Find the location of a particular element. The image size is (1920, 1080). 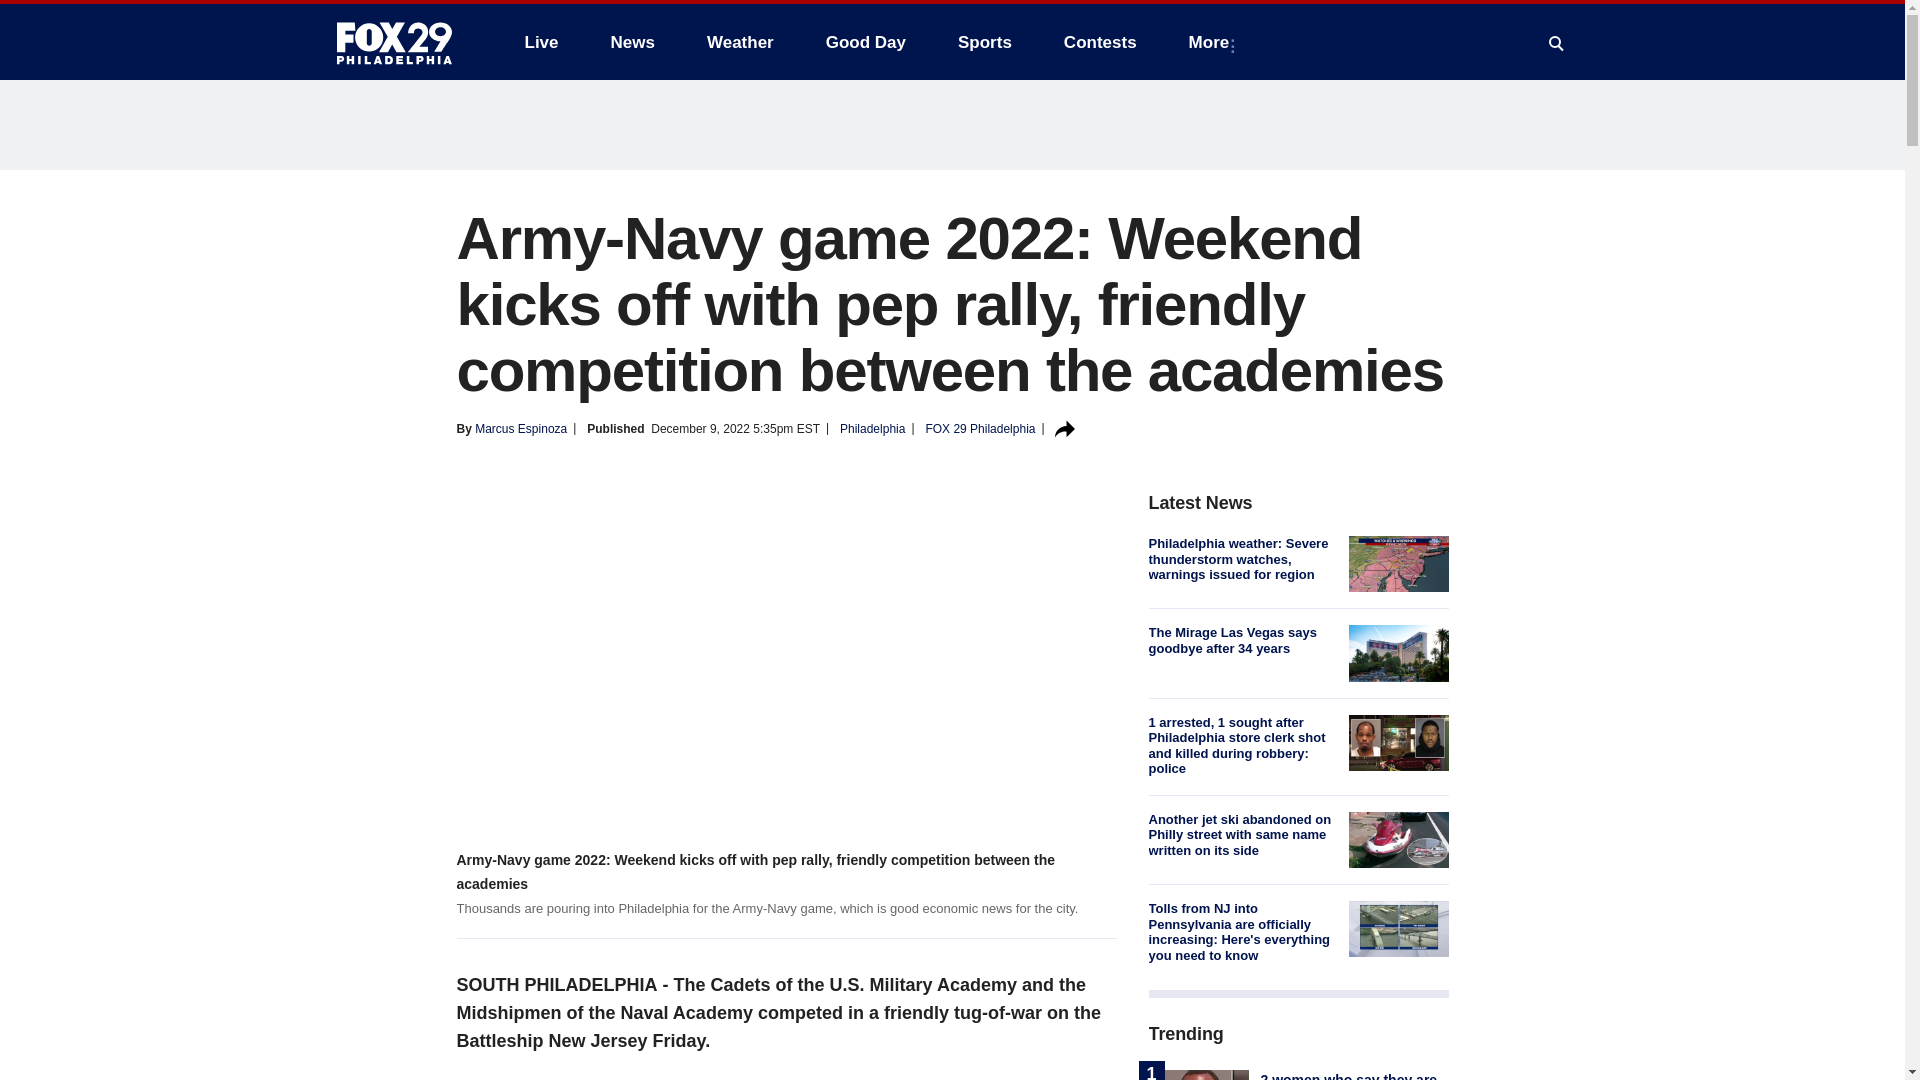

Live is located at coordinates (541, 42).